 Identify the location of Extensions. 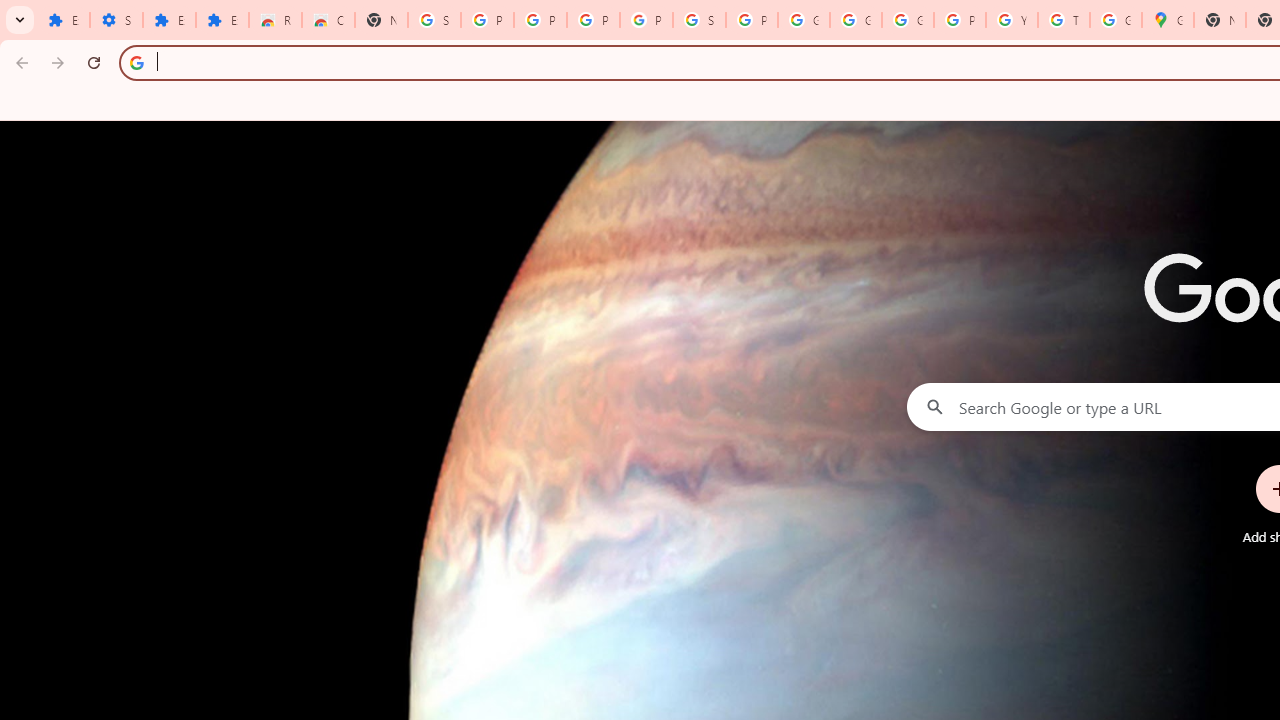
(222, 20).